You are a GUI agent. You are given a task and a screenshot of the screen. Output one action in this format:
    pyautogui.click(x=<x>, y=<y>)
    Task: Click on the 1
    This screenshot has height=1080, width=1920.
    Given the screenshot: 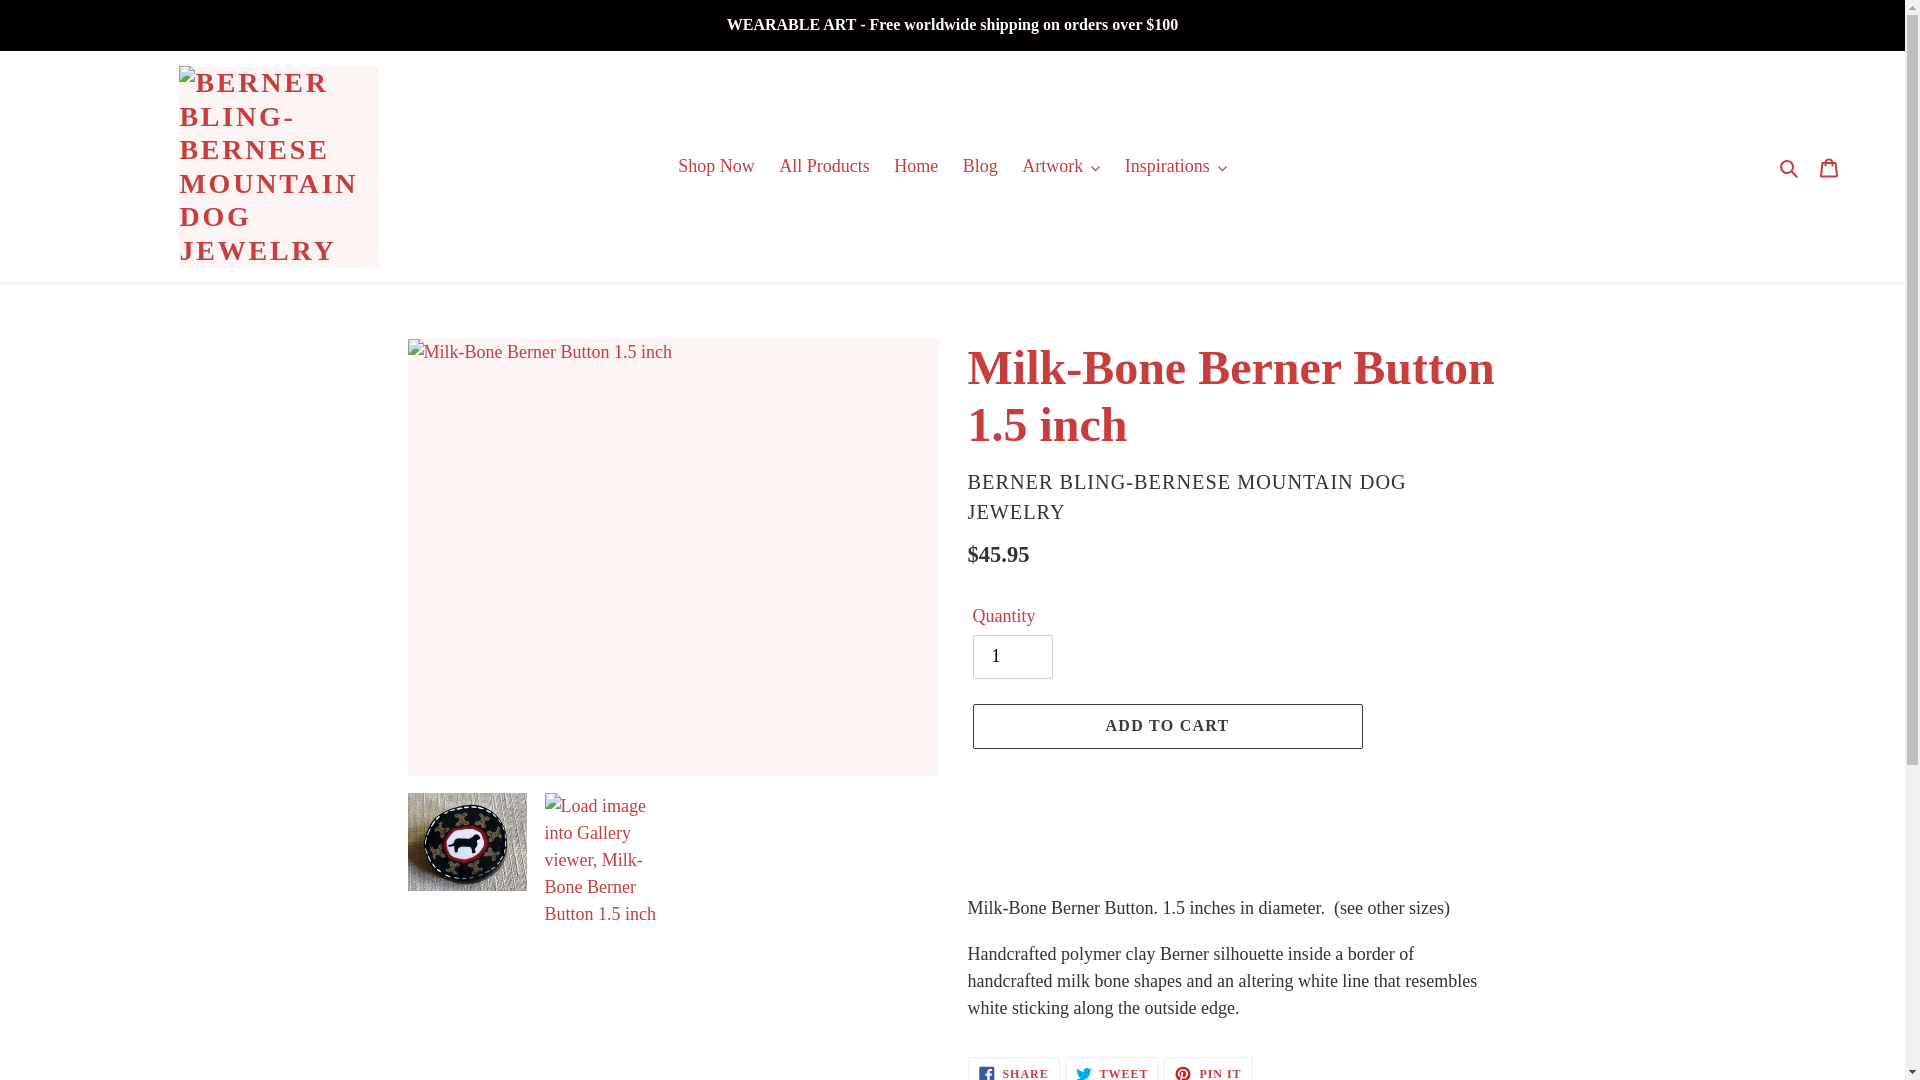 What is the action you would take?
    pyautogui.click(x=1012, y=657)
    